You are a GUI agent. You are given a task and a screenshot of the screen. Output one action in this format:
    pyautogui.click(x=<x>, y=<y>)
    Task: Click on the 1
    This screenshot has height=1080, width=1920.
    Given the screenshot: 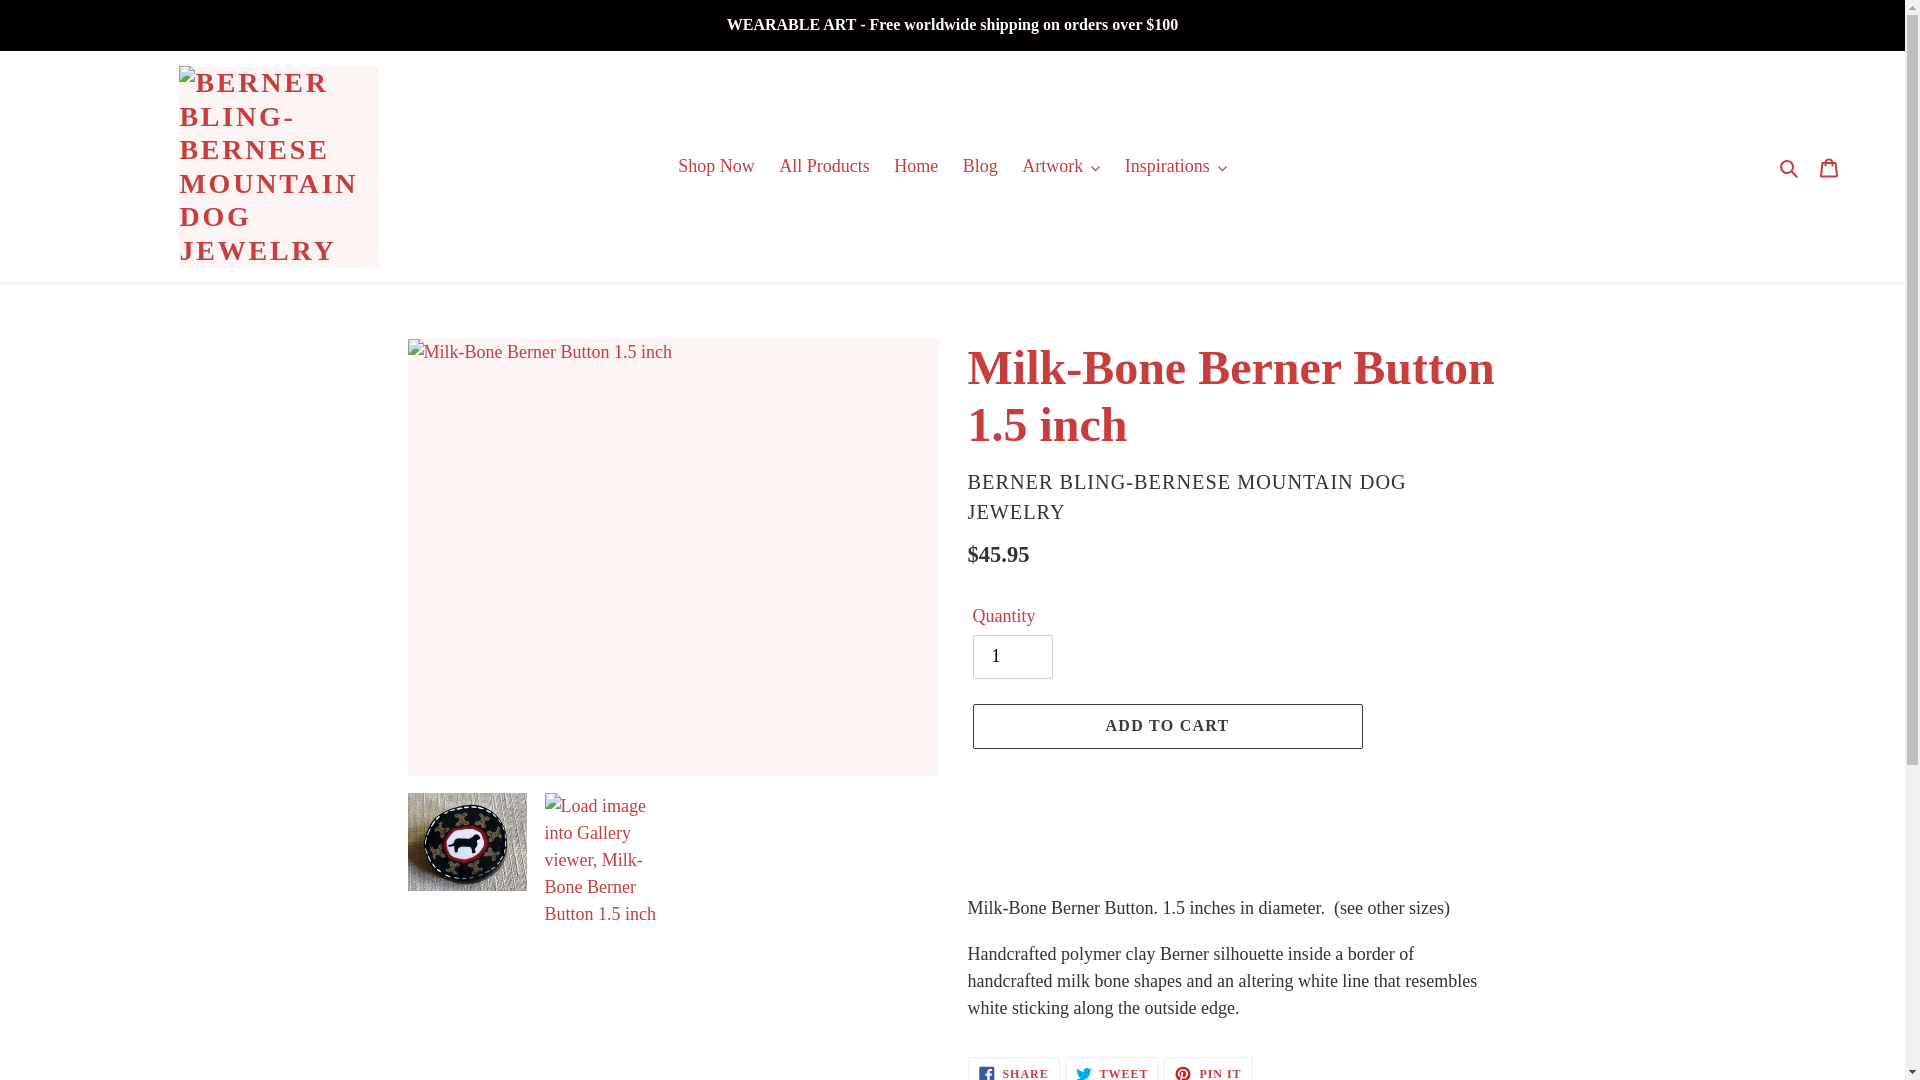 What is the action you would take?
    pyautogui.click(x=1012, y=657)
    